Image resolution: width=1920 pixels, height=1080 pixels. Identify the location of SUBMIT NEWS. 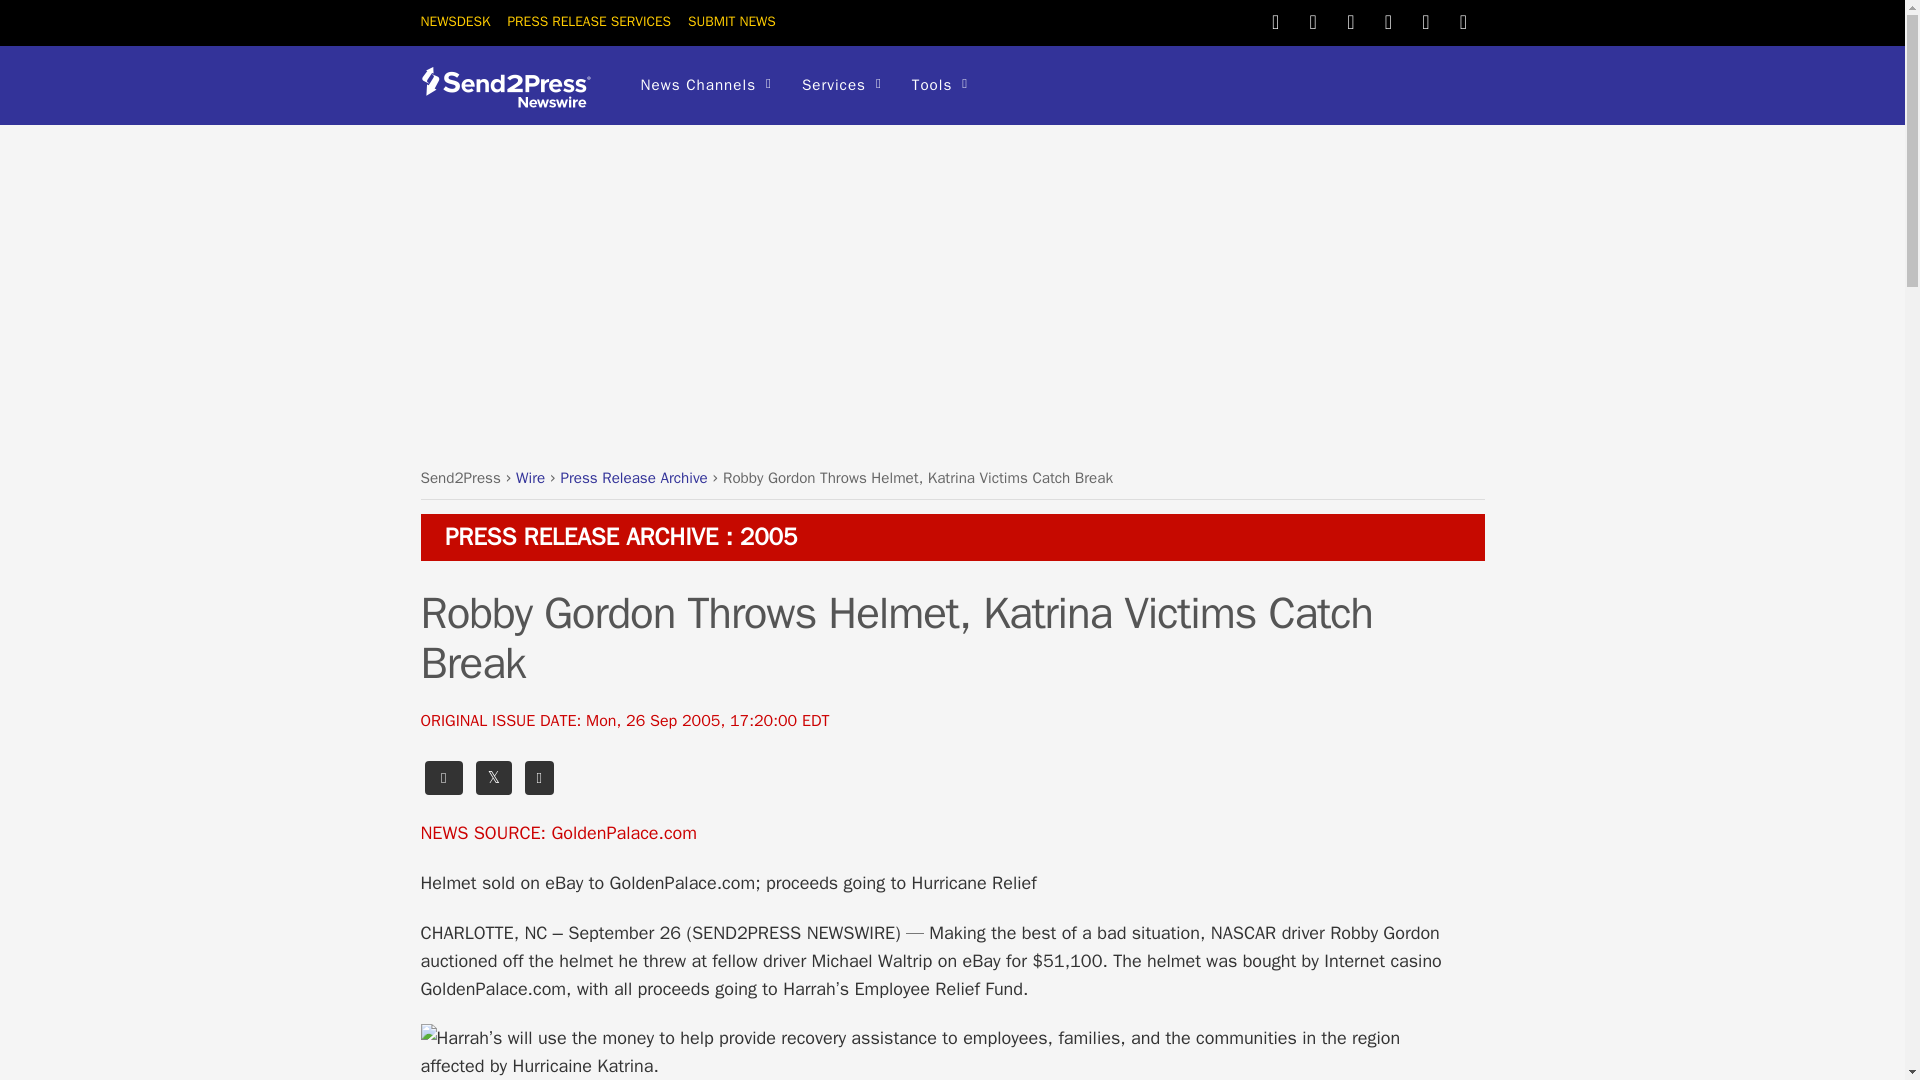
(731, 21).